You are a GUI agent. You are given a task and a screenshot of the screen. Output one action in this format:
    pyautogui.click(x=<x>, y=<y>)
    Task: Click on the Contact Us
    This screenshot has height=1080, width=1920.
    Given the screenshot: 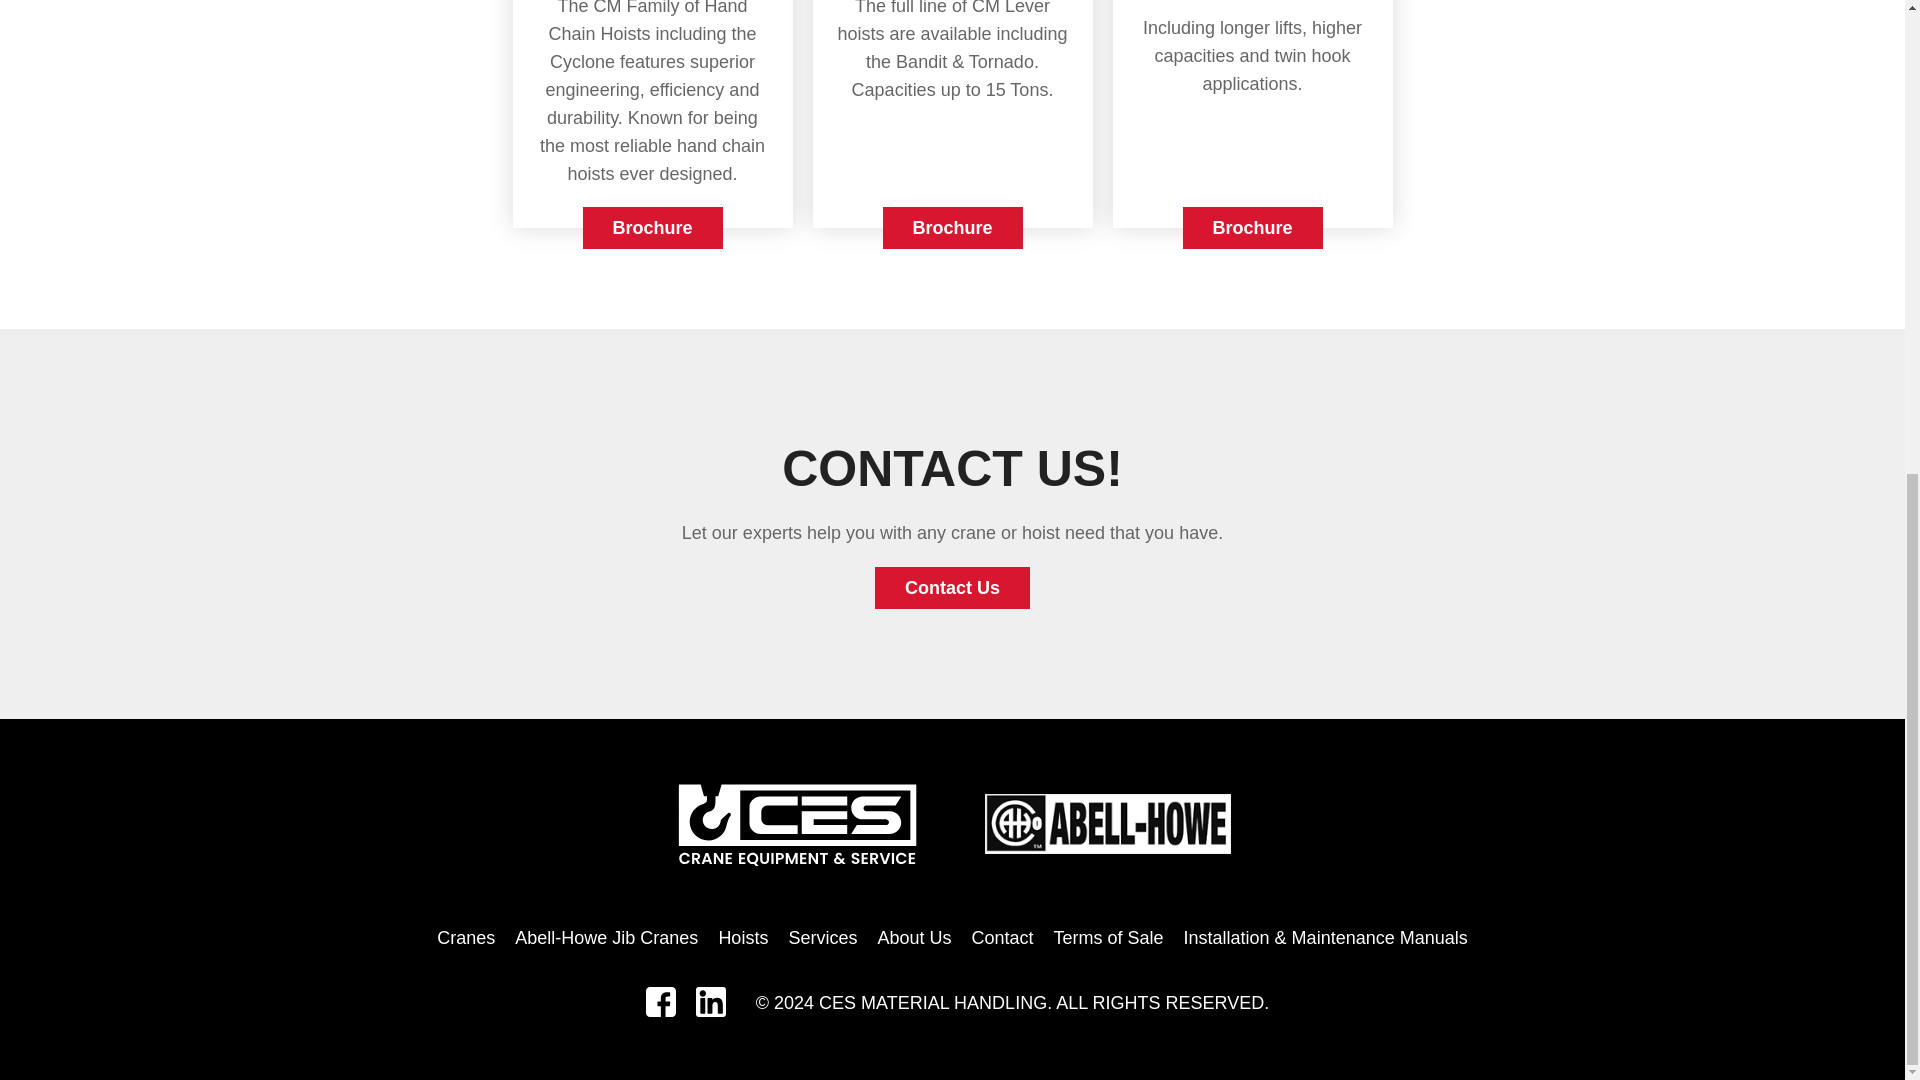 What is the action you would take?
    pyautogui.click(x=952, y=588)
    